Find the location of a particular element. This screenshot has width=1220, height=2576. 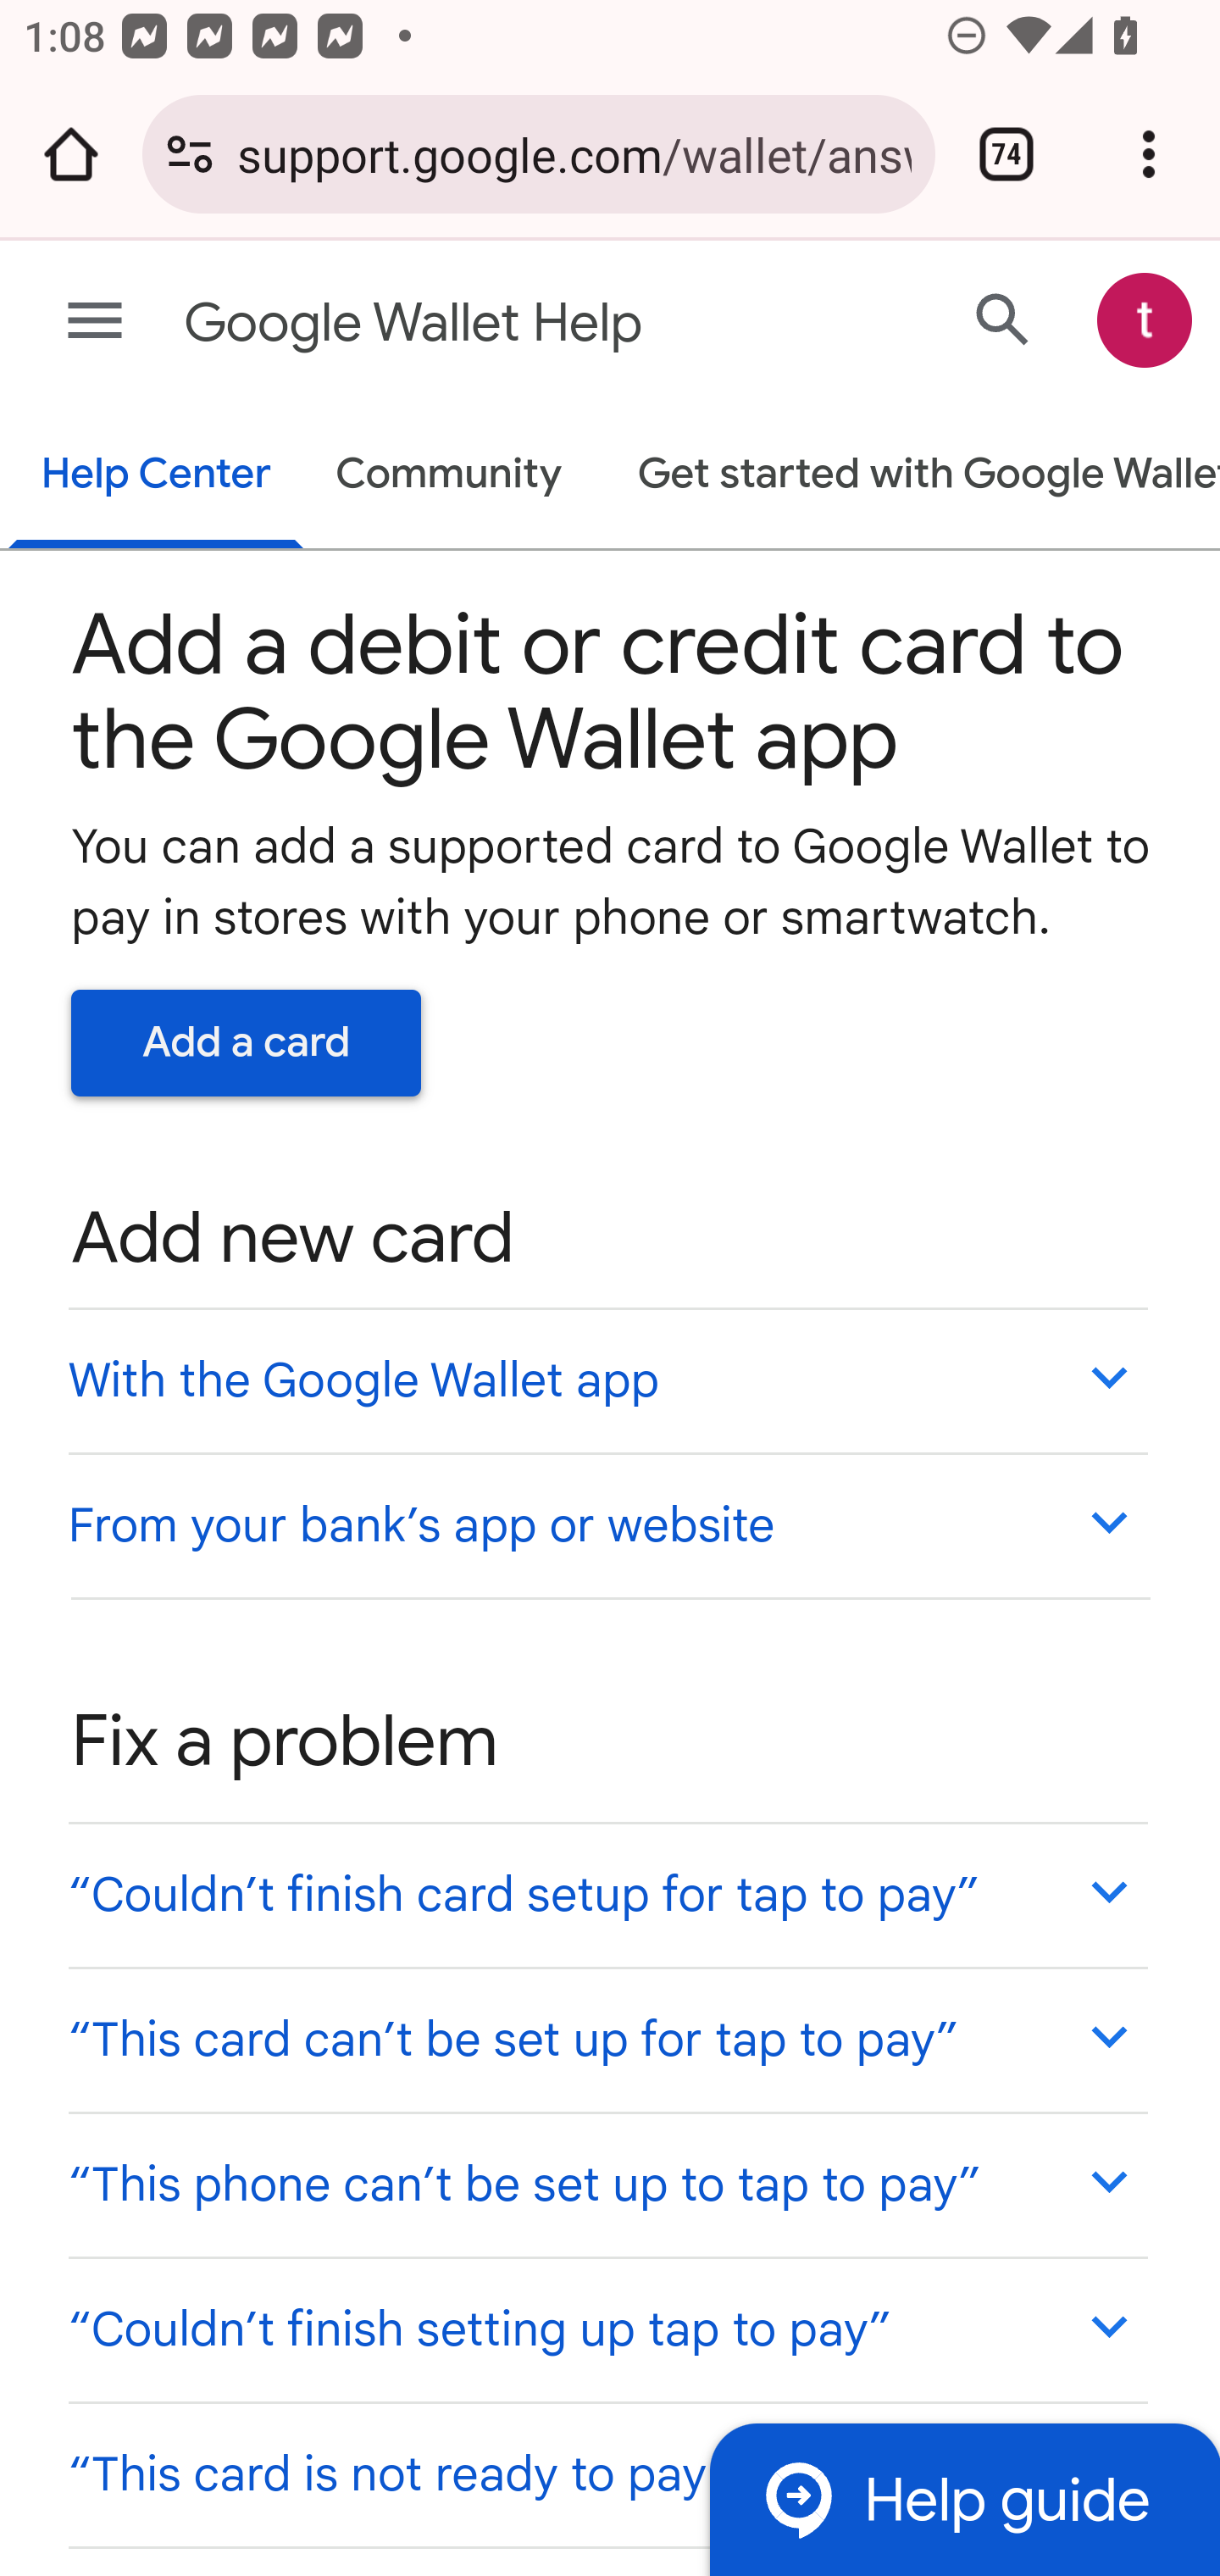

“This phone can’t be set up to tap to pay” is located at coordinates (607, 2185).